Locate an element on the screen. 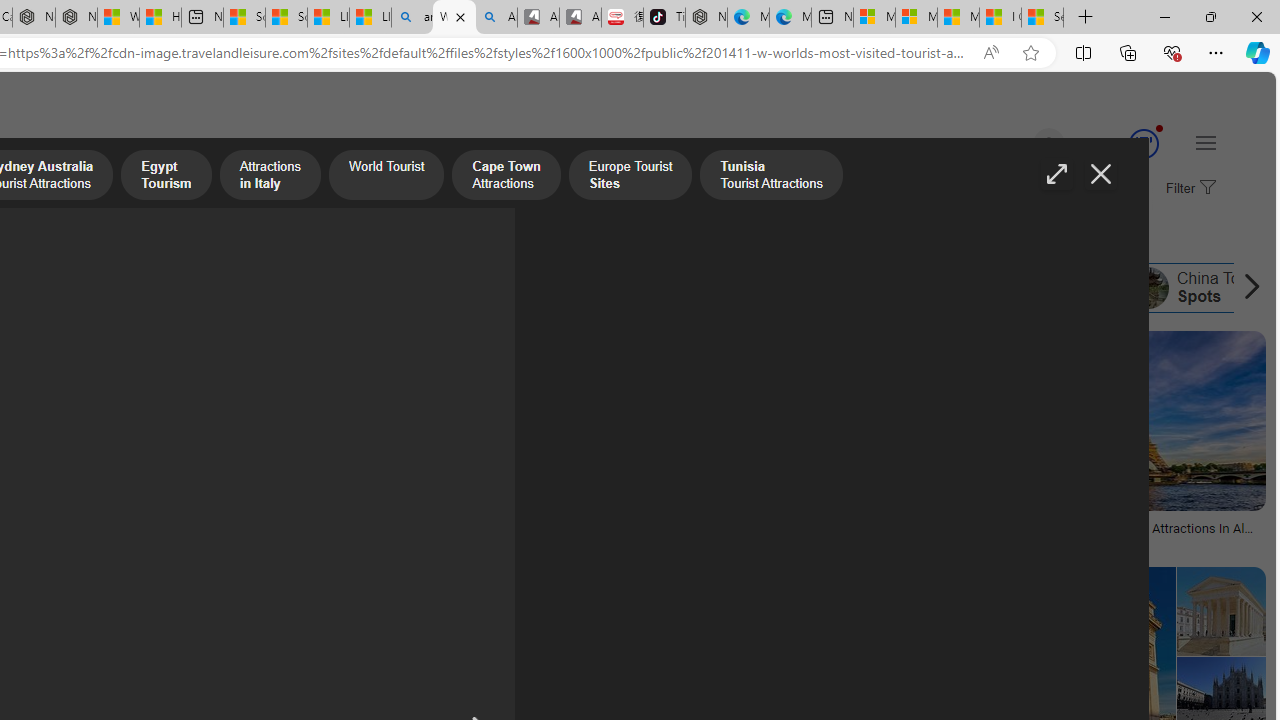  inf-inet.com is located at coordinates (484, 542).